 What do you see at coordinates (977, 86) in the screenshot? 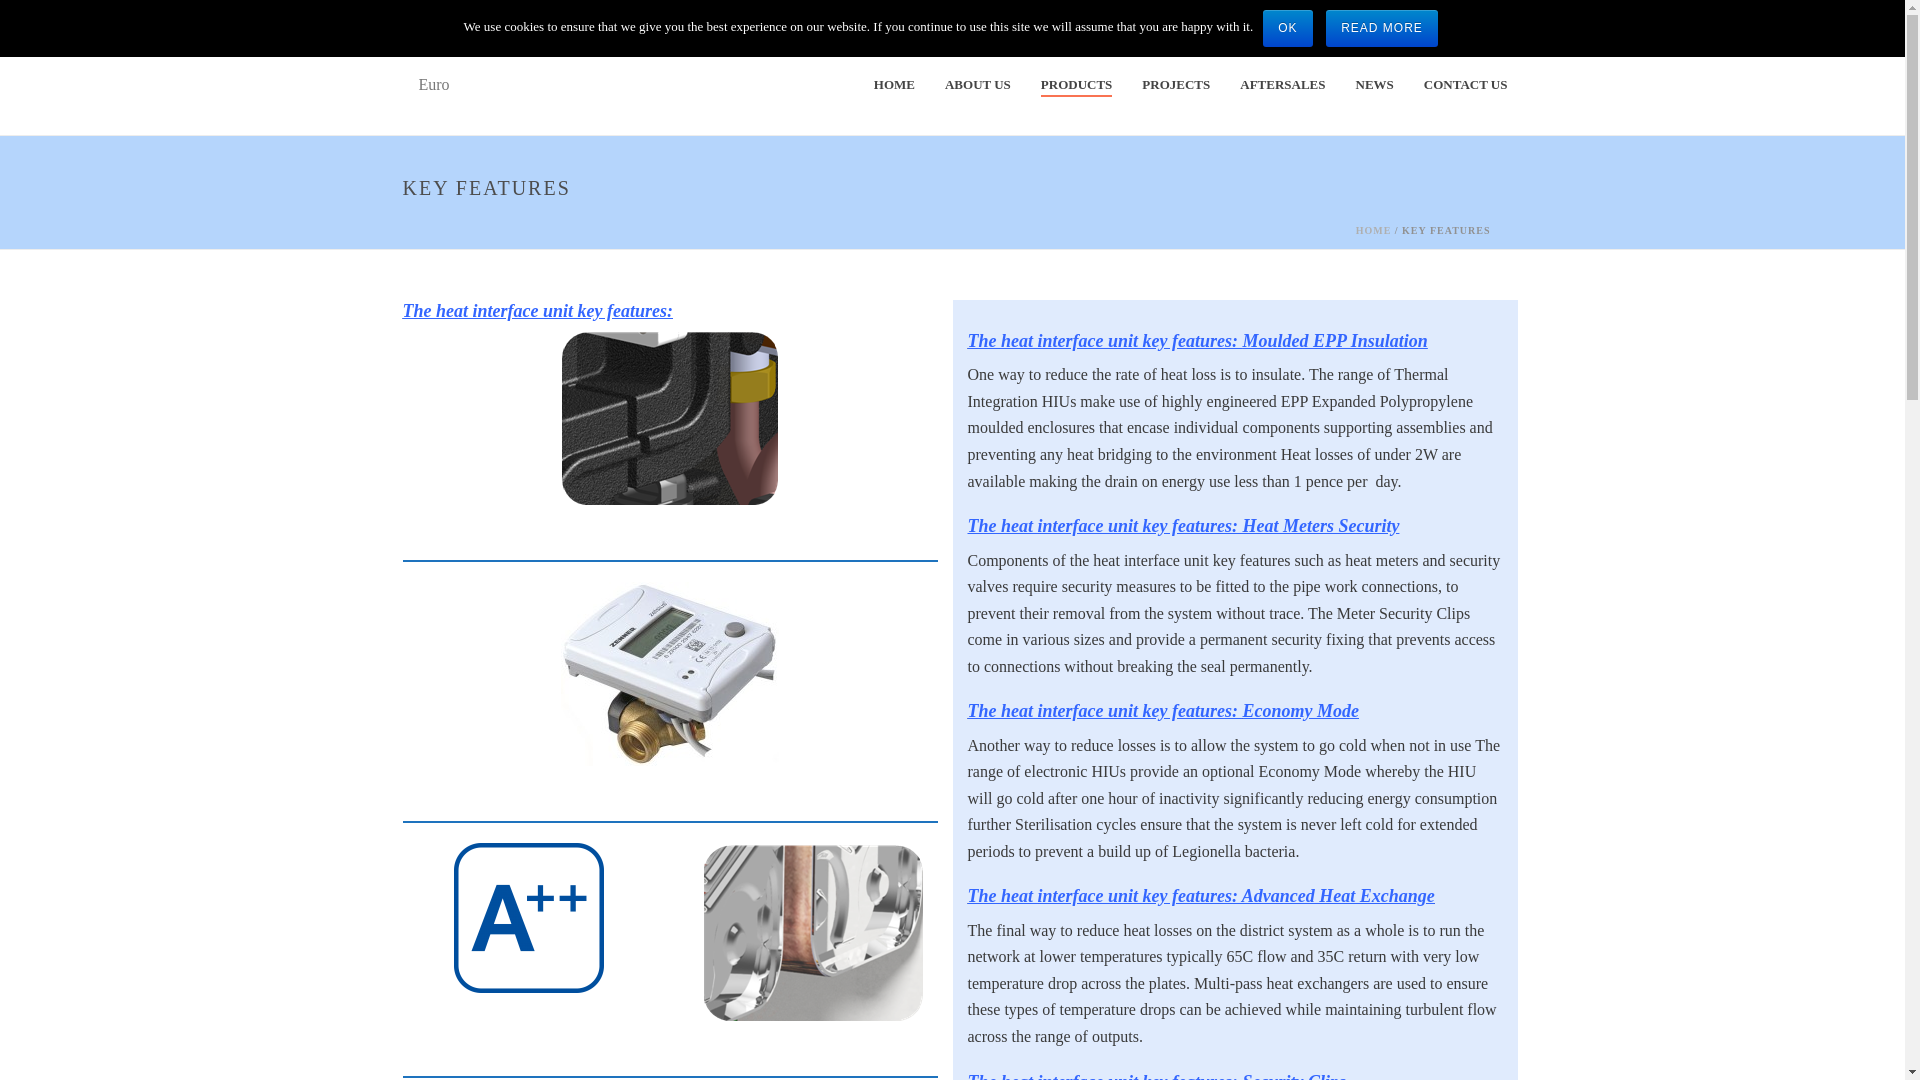
I see `ABOUT US` at bounding box center [977, 86].